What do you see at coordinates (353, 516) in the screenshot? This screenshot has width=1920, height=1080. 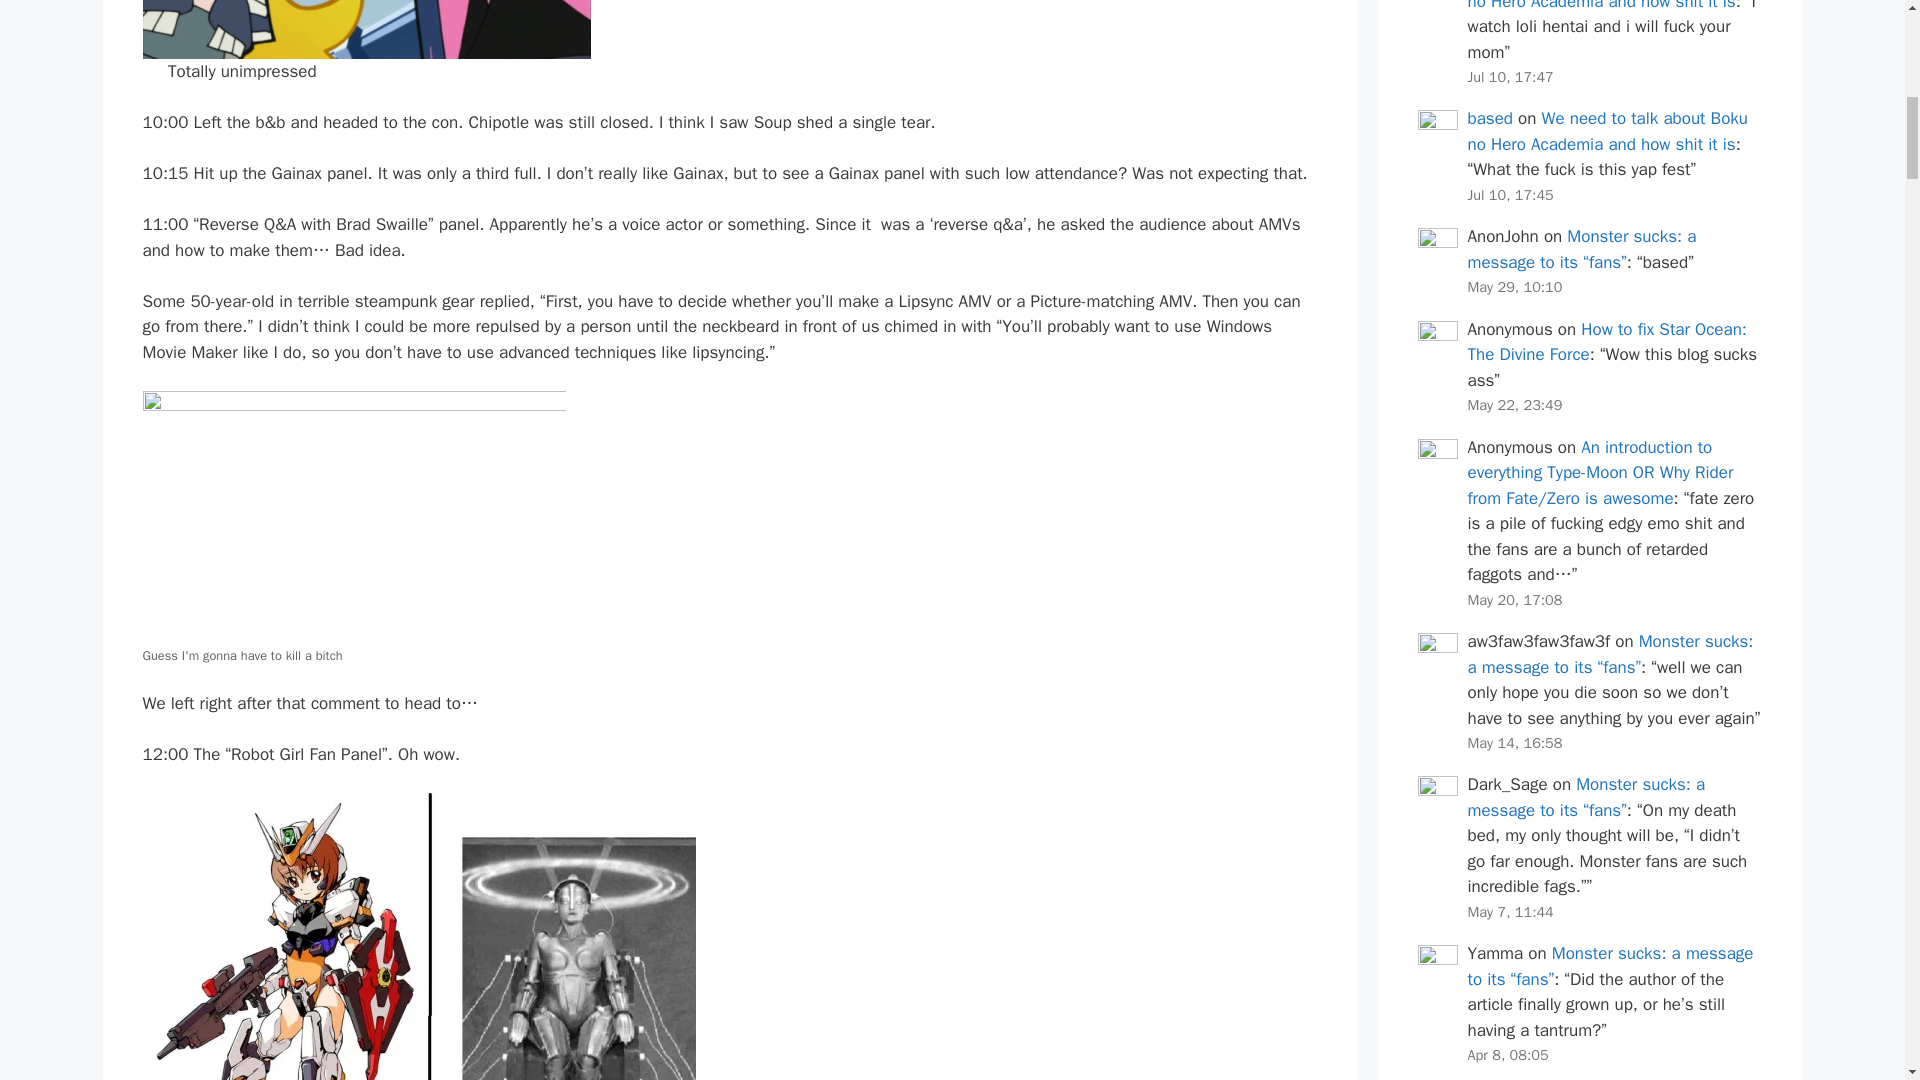 I see `114` at bounding box center [353, 516].